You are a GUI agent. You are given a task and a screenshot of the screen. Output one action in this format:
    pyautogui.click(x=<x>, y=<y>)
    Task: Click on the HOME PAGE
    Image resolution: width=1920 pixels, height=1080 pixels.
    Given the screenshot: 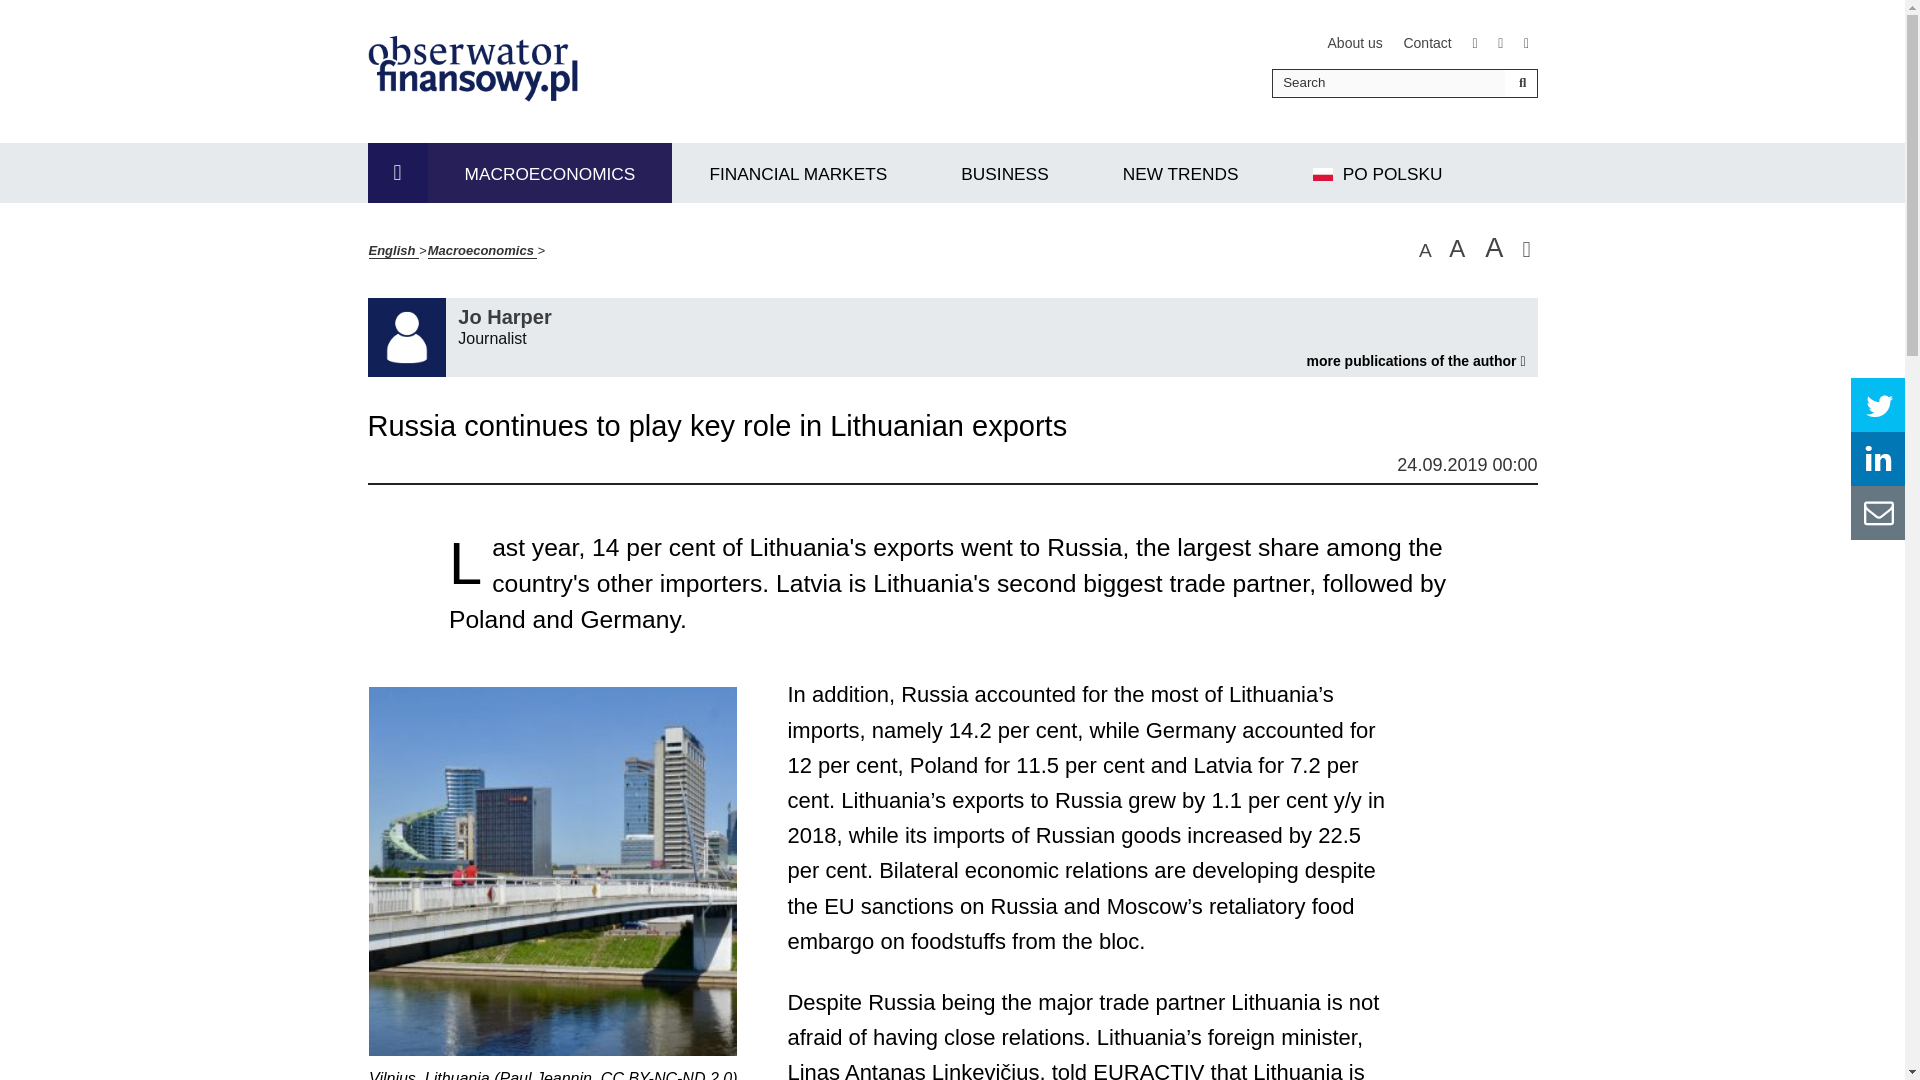 What is the action you would take?
    pyautogui.click(x=1004, y=172)
    